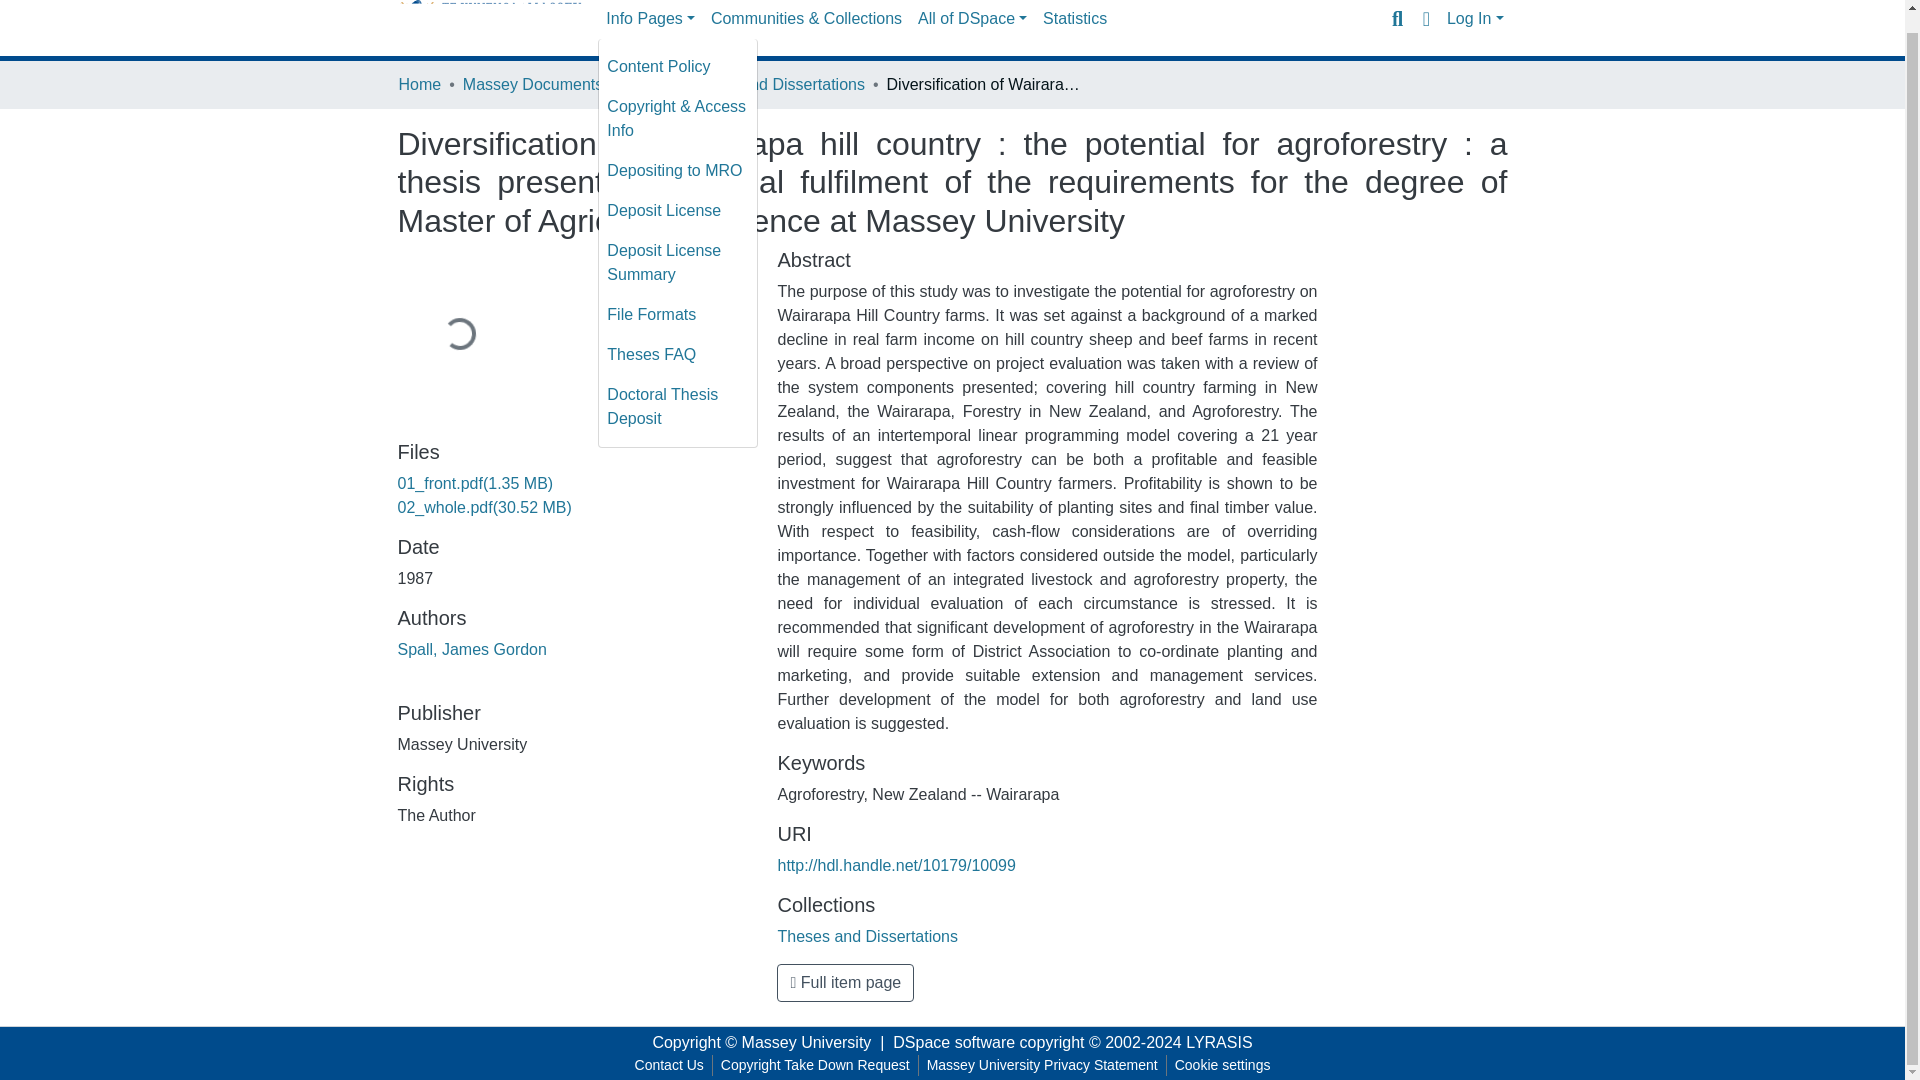  What do you see at coordinates (845, 983) in the screenshot?
I see `Full item page` at bounding box center [845, 983].